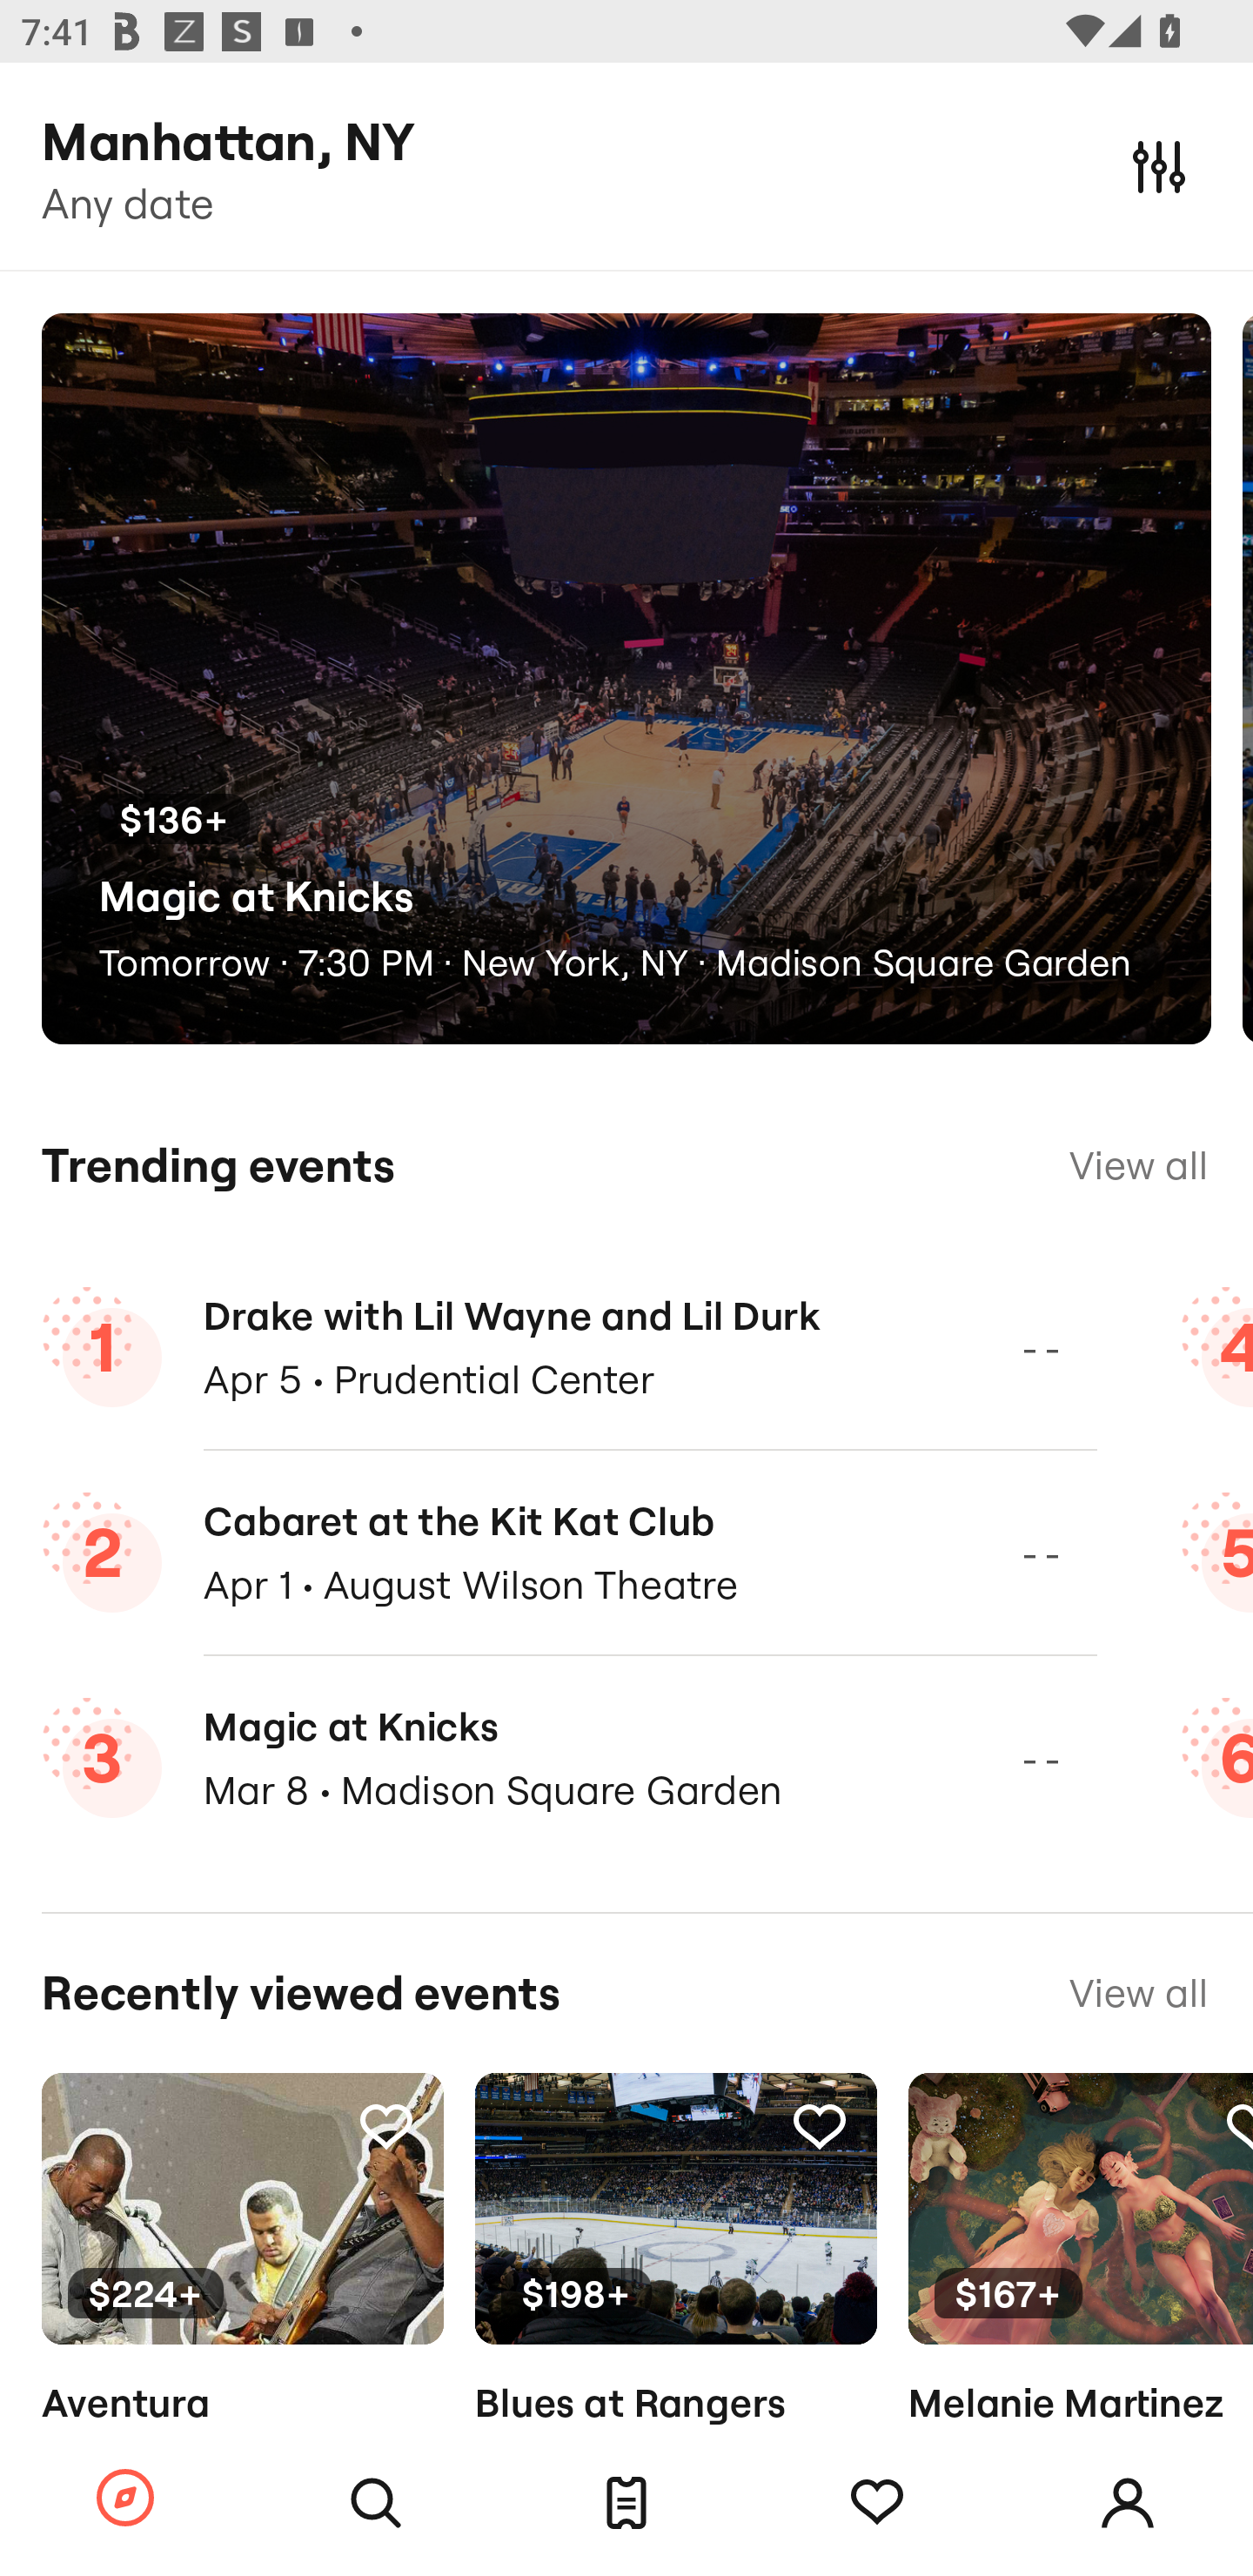  I want to click on Tracking, so click(877, 2503).